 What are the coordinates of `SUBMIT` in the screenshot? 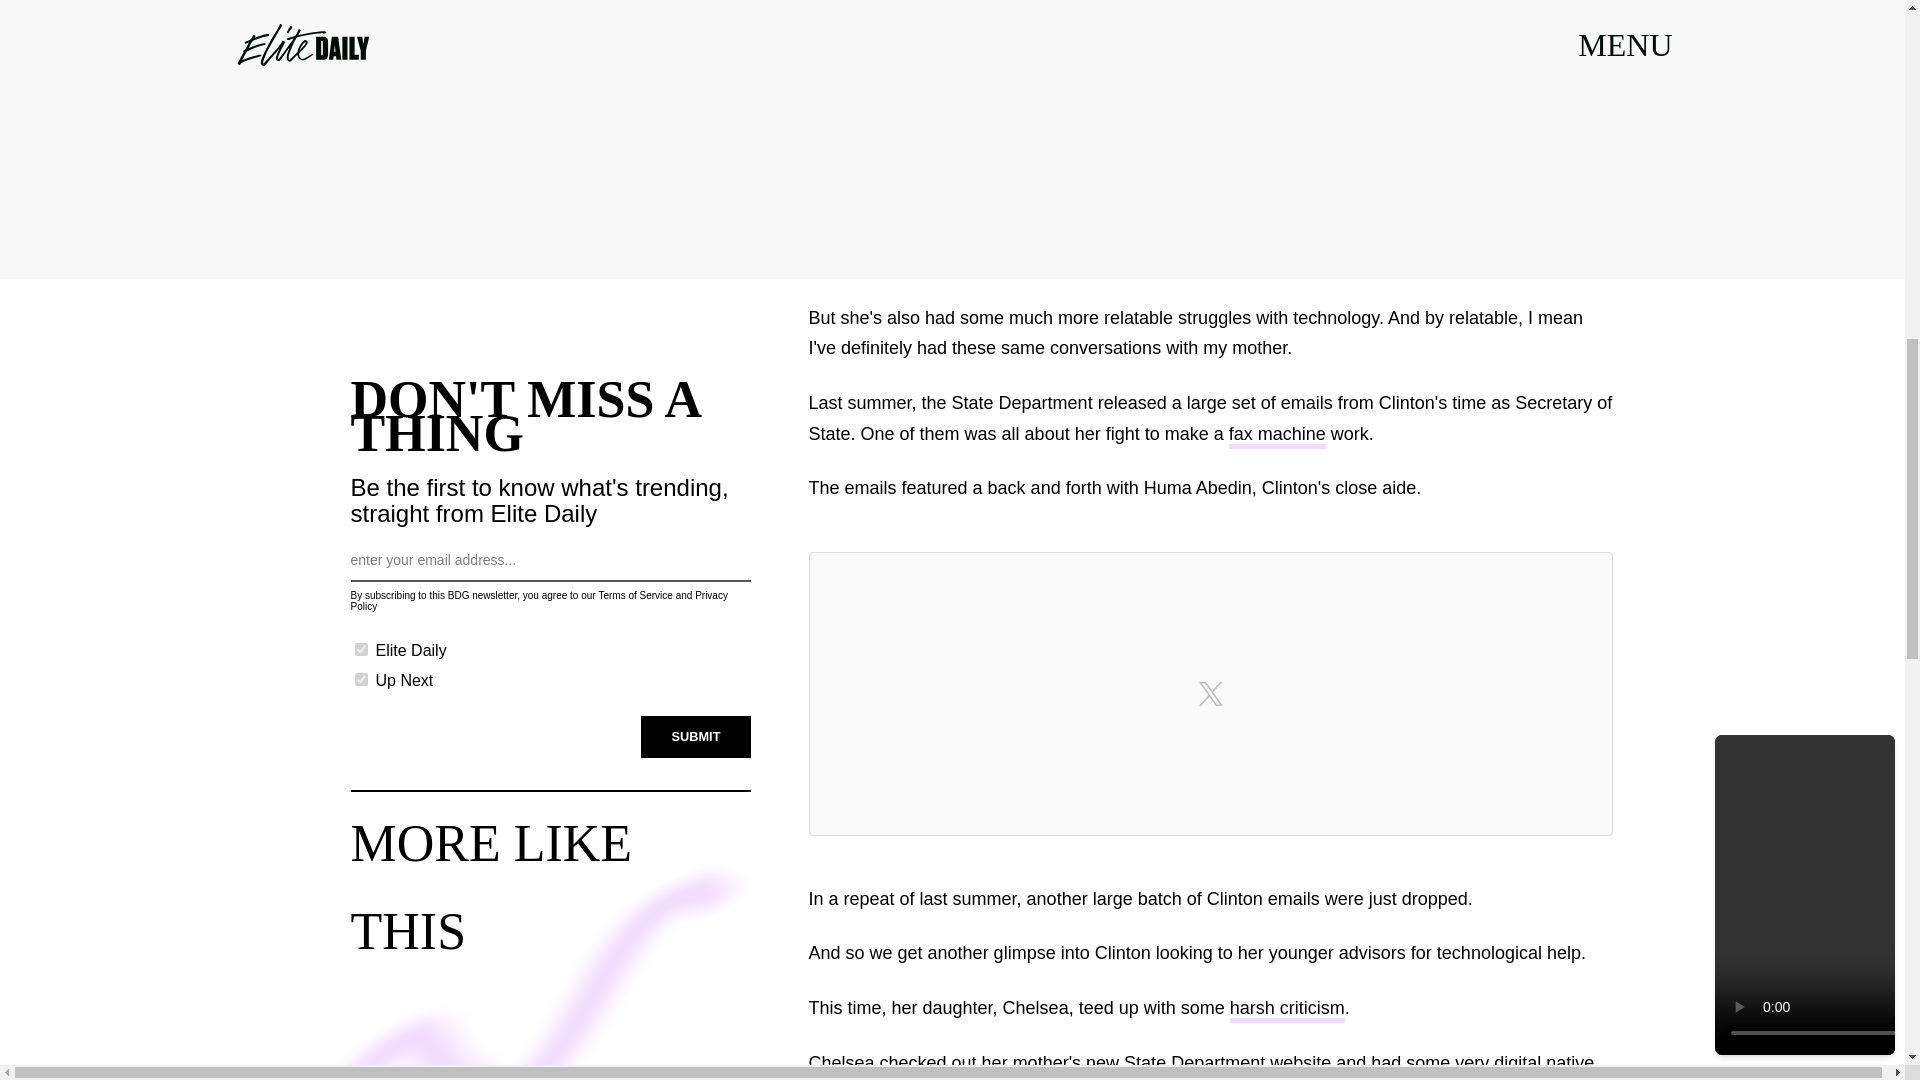 It's located at (696, 737).